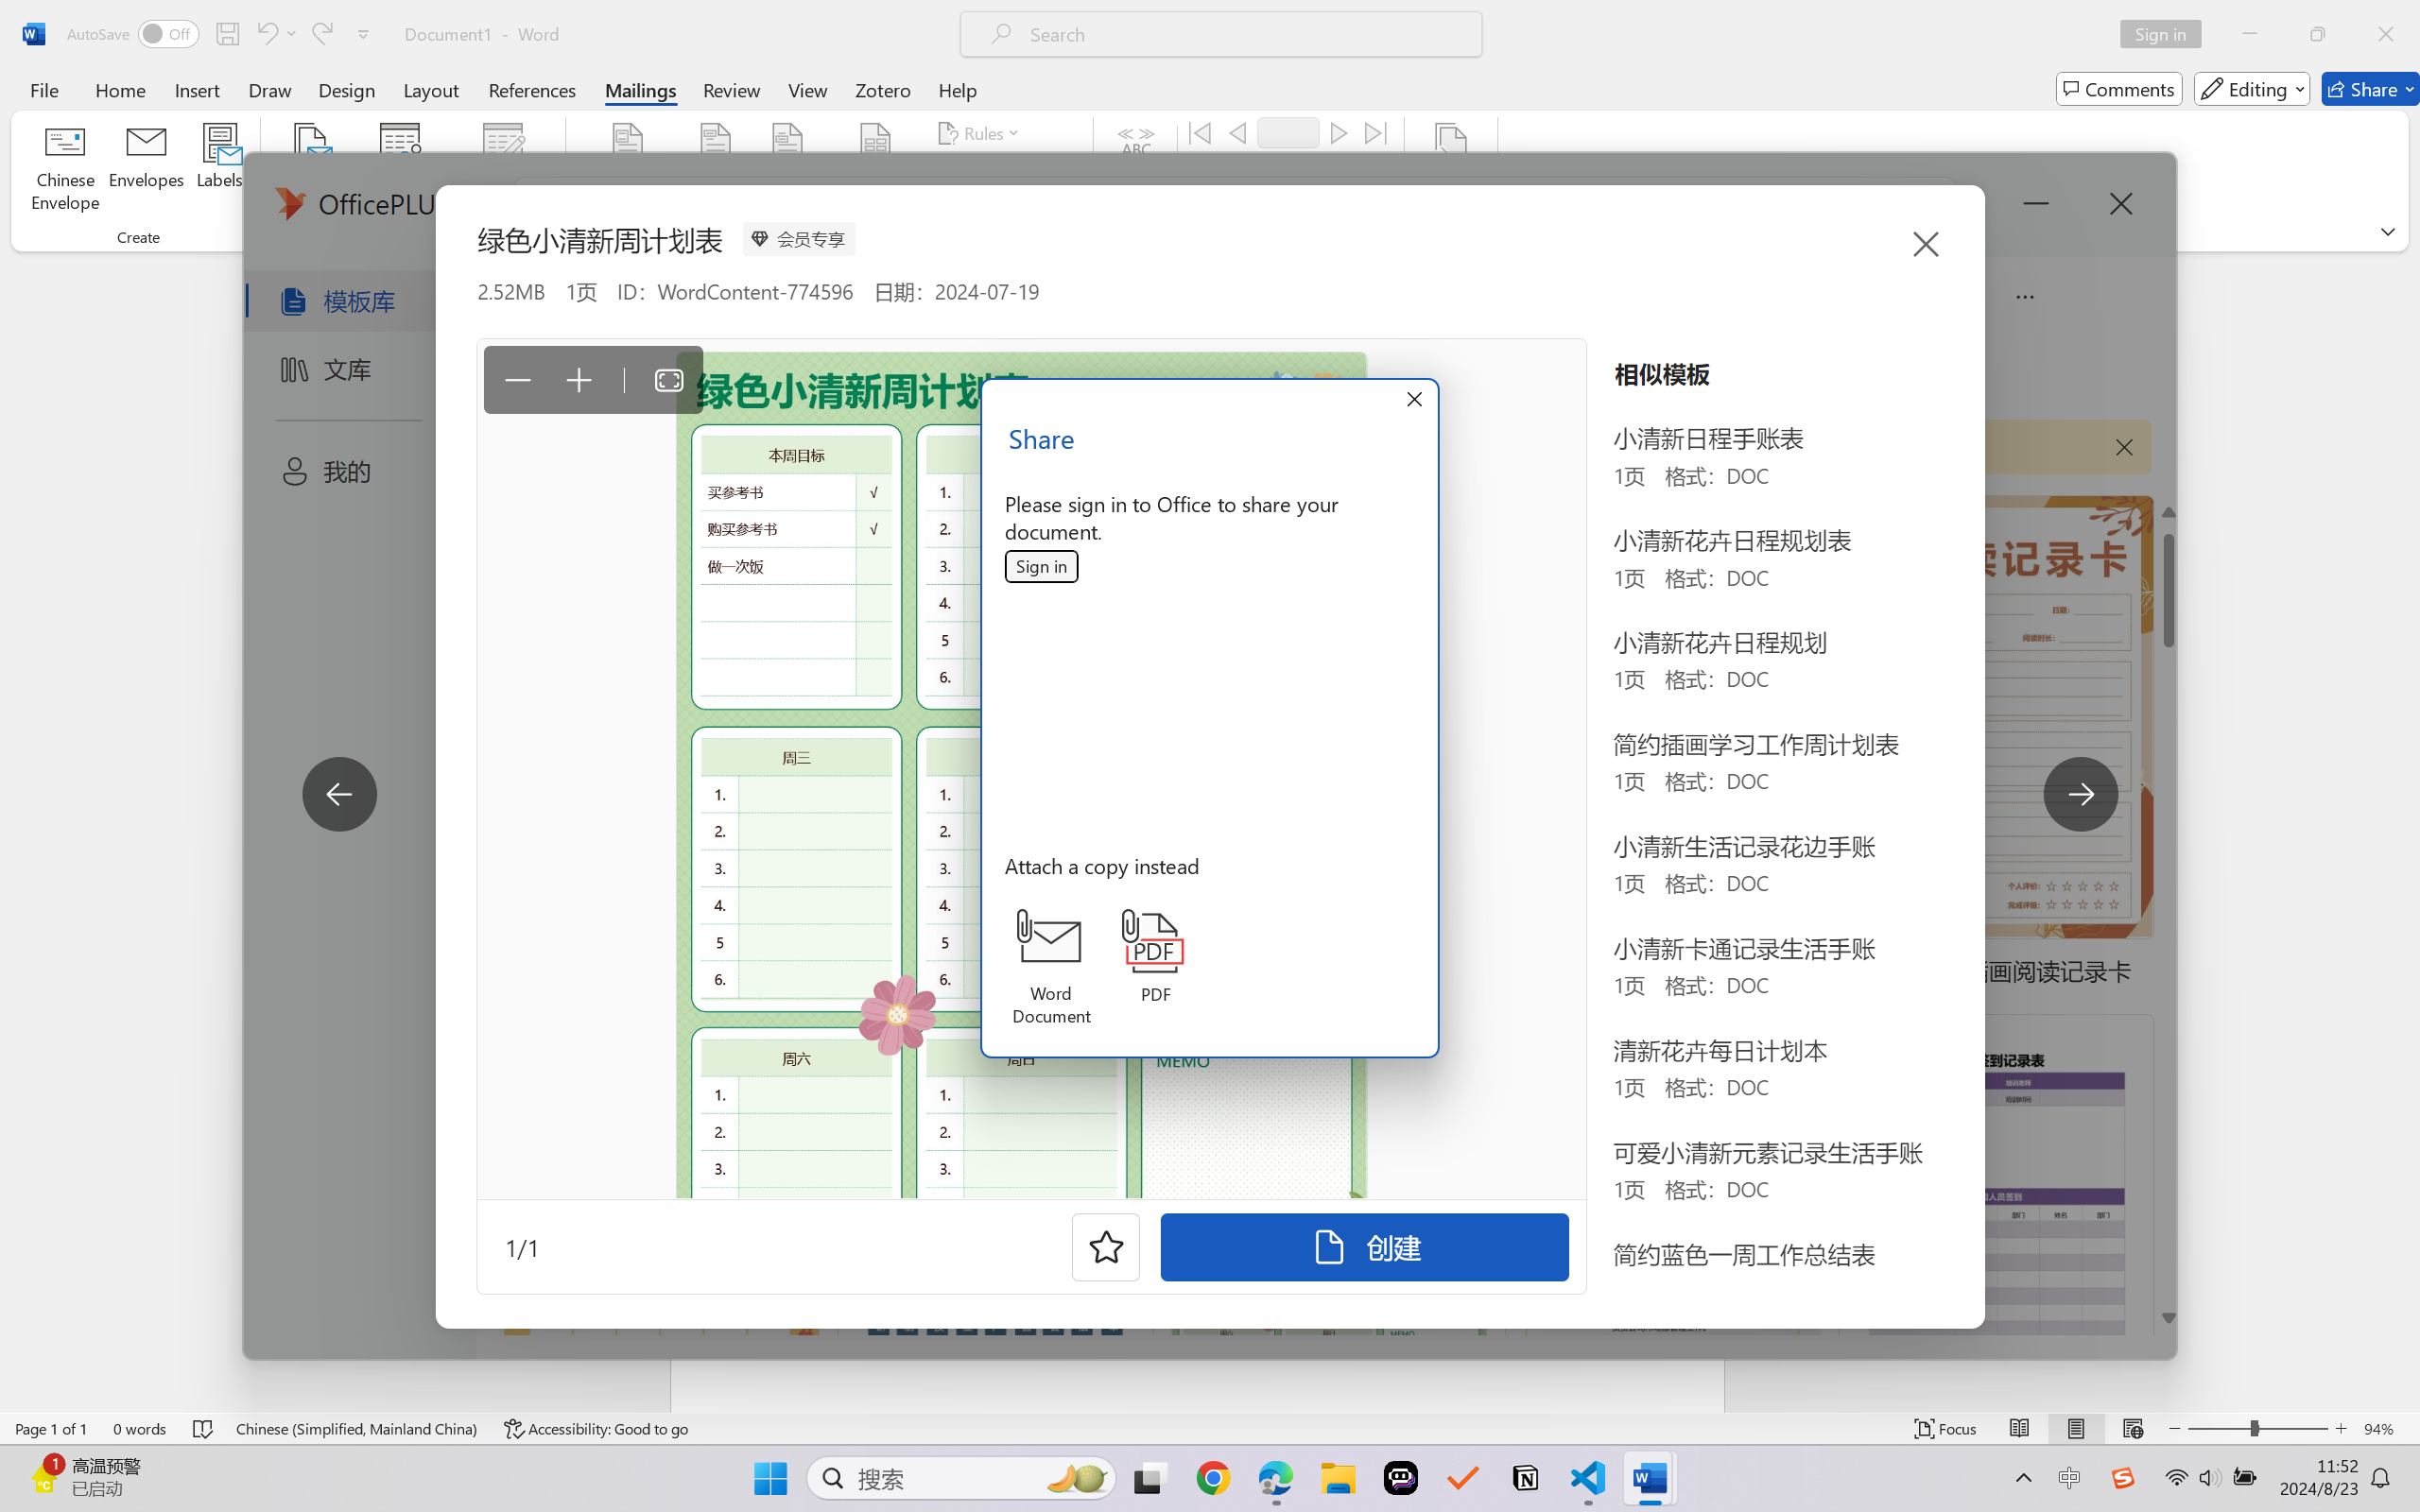 The width and height of the screenshot is (2420, 1512). What do you see at coordinates (147, 170) in the screenshot?
I see `Envelopes...` at bounding box center [147, 170].